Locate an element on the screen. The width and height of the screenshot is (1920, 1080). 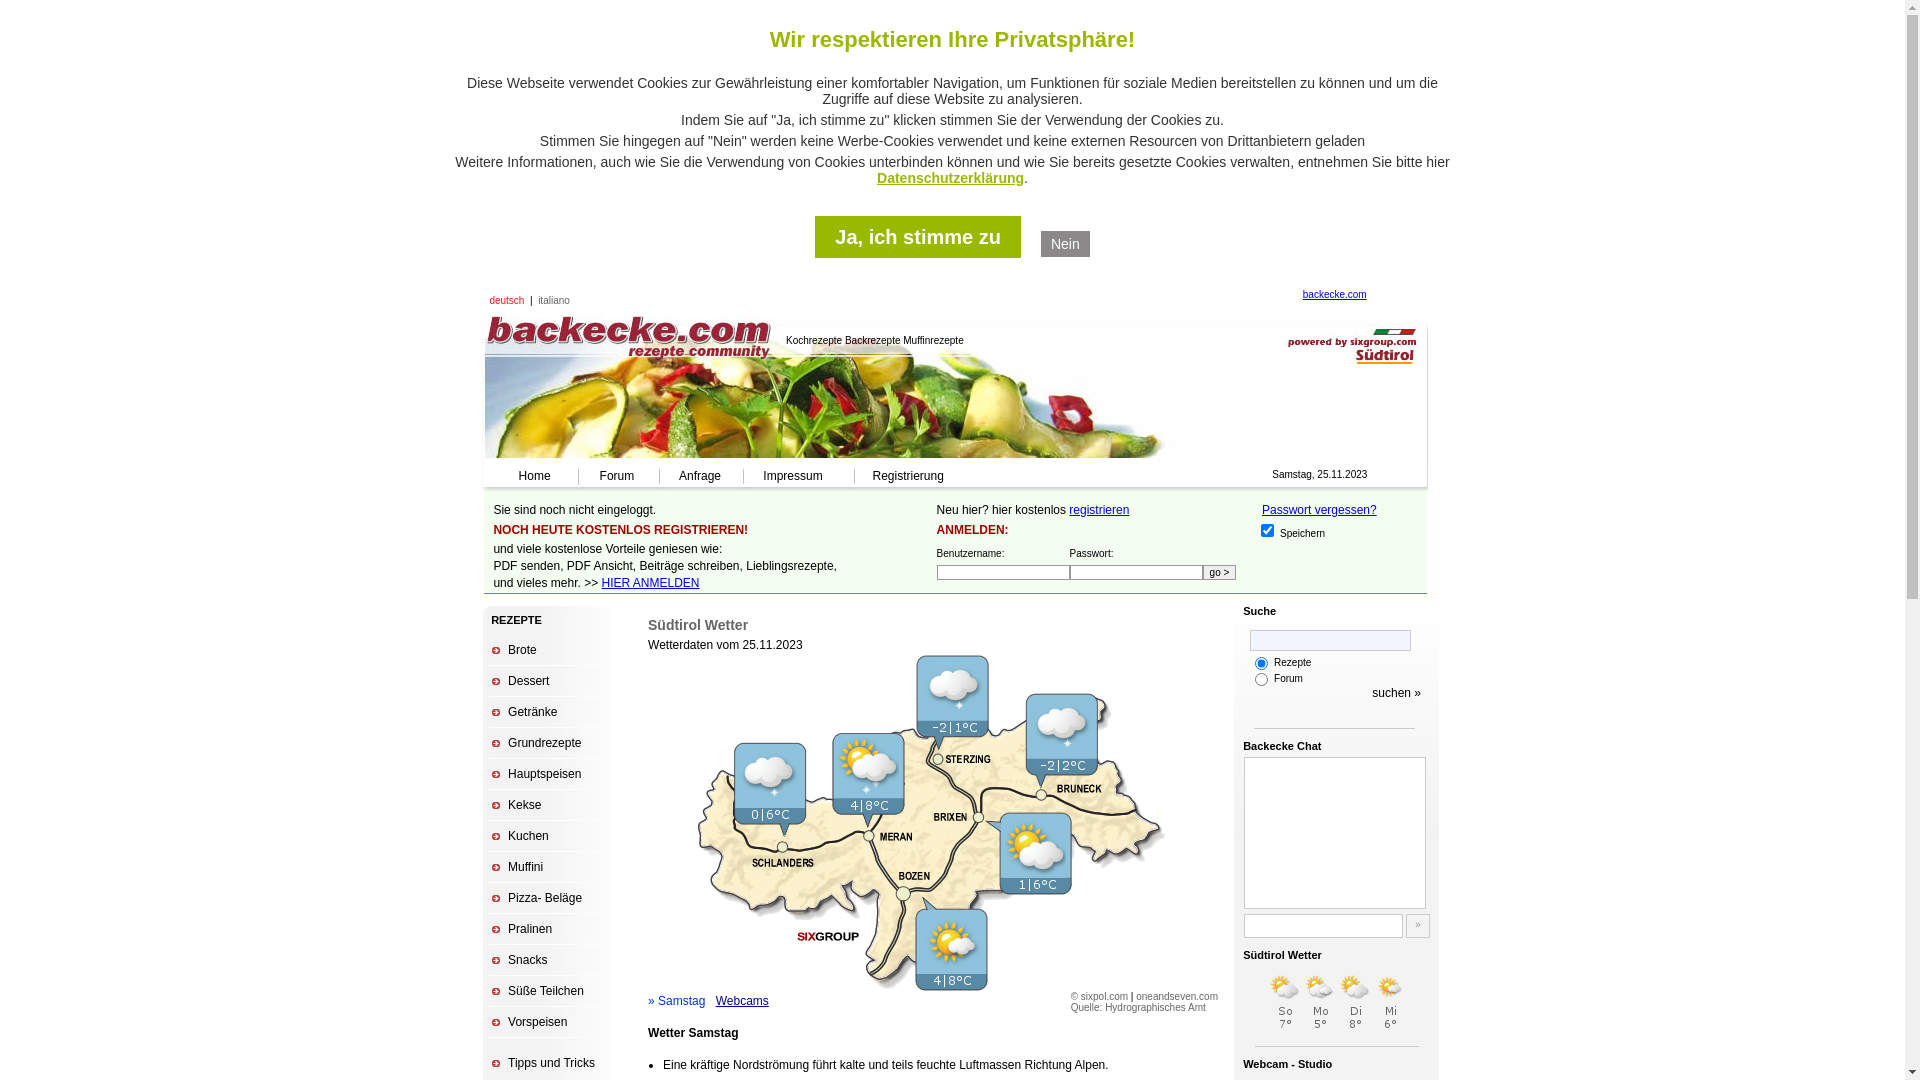
Snacks is located at coordinates (528, 960).